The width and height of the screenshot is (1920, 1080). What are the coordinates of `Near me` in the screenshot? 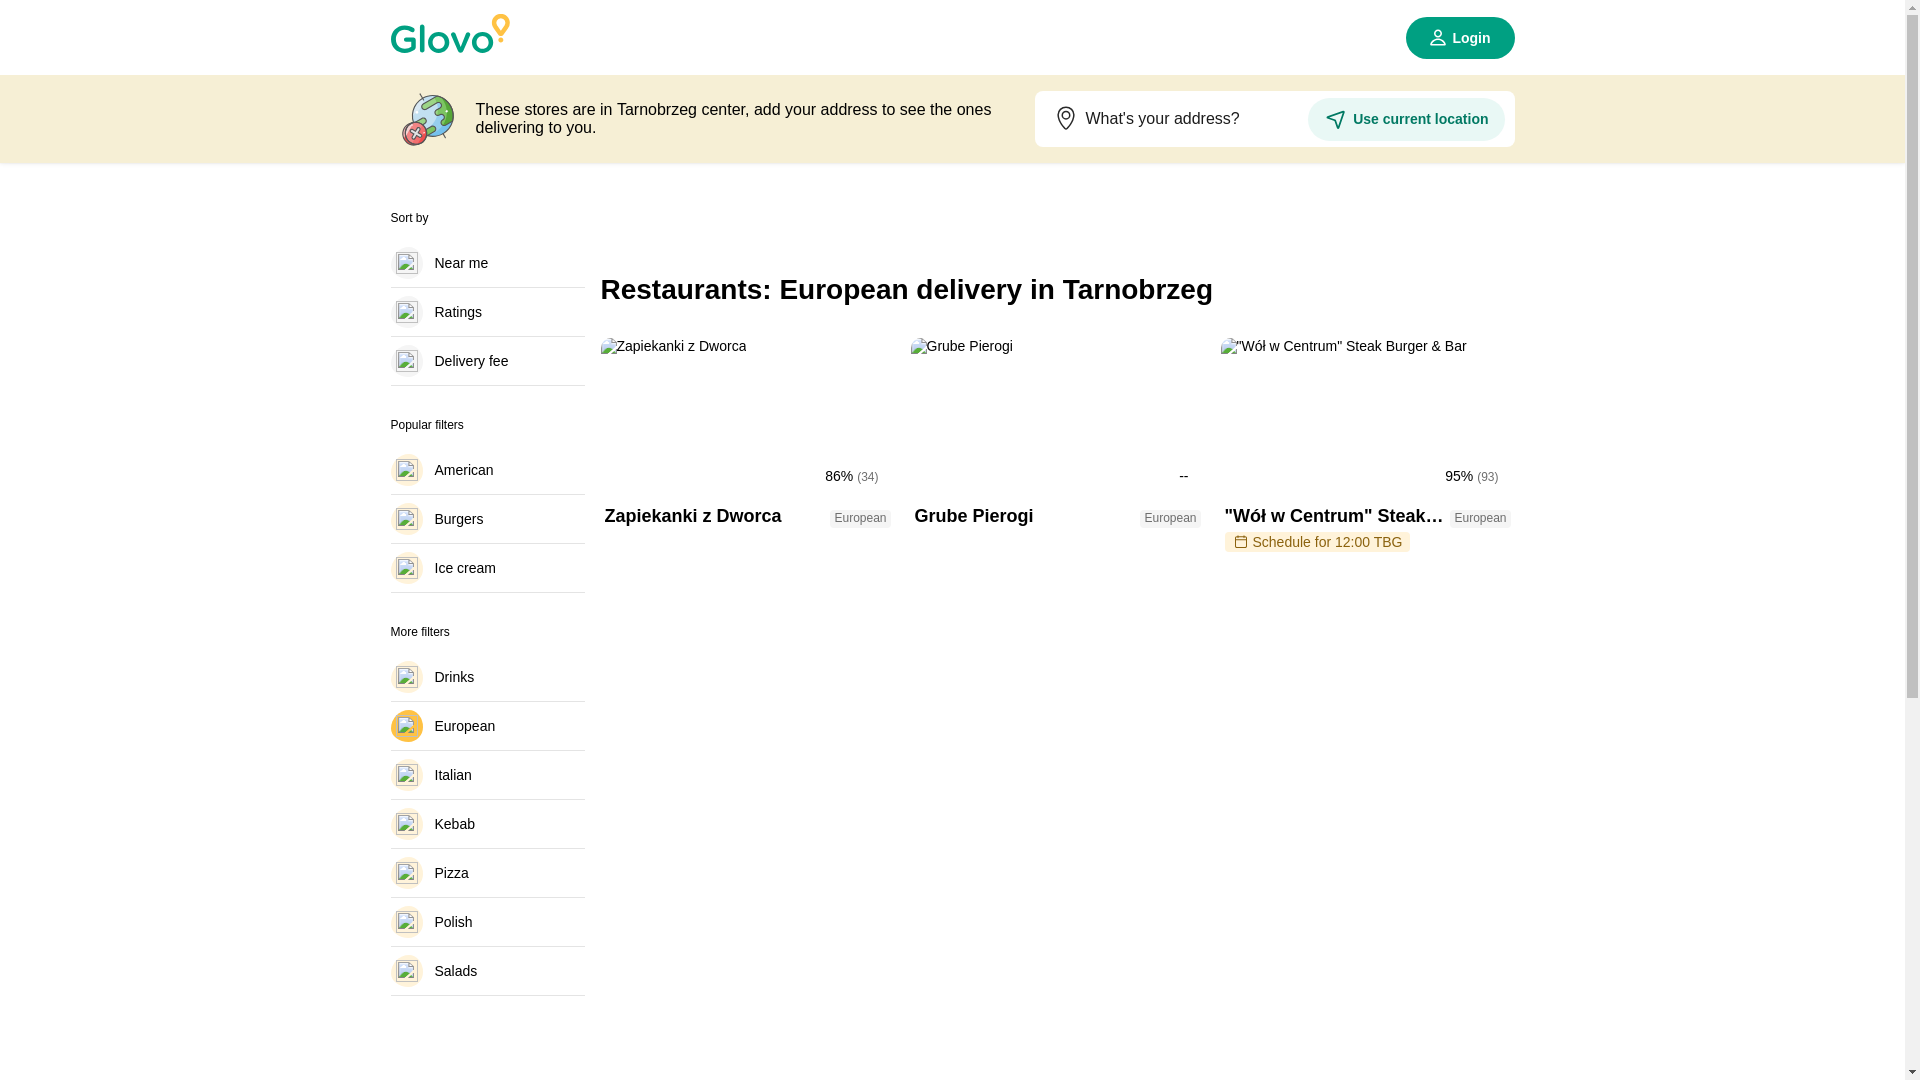 It's located at (486, 676).